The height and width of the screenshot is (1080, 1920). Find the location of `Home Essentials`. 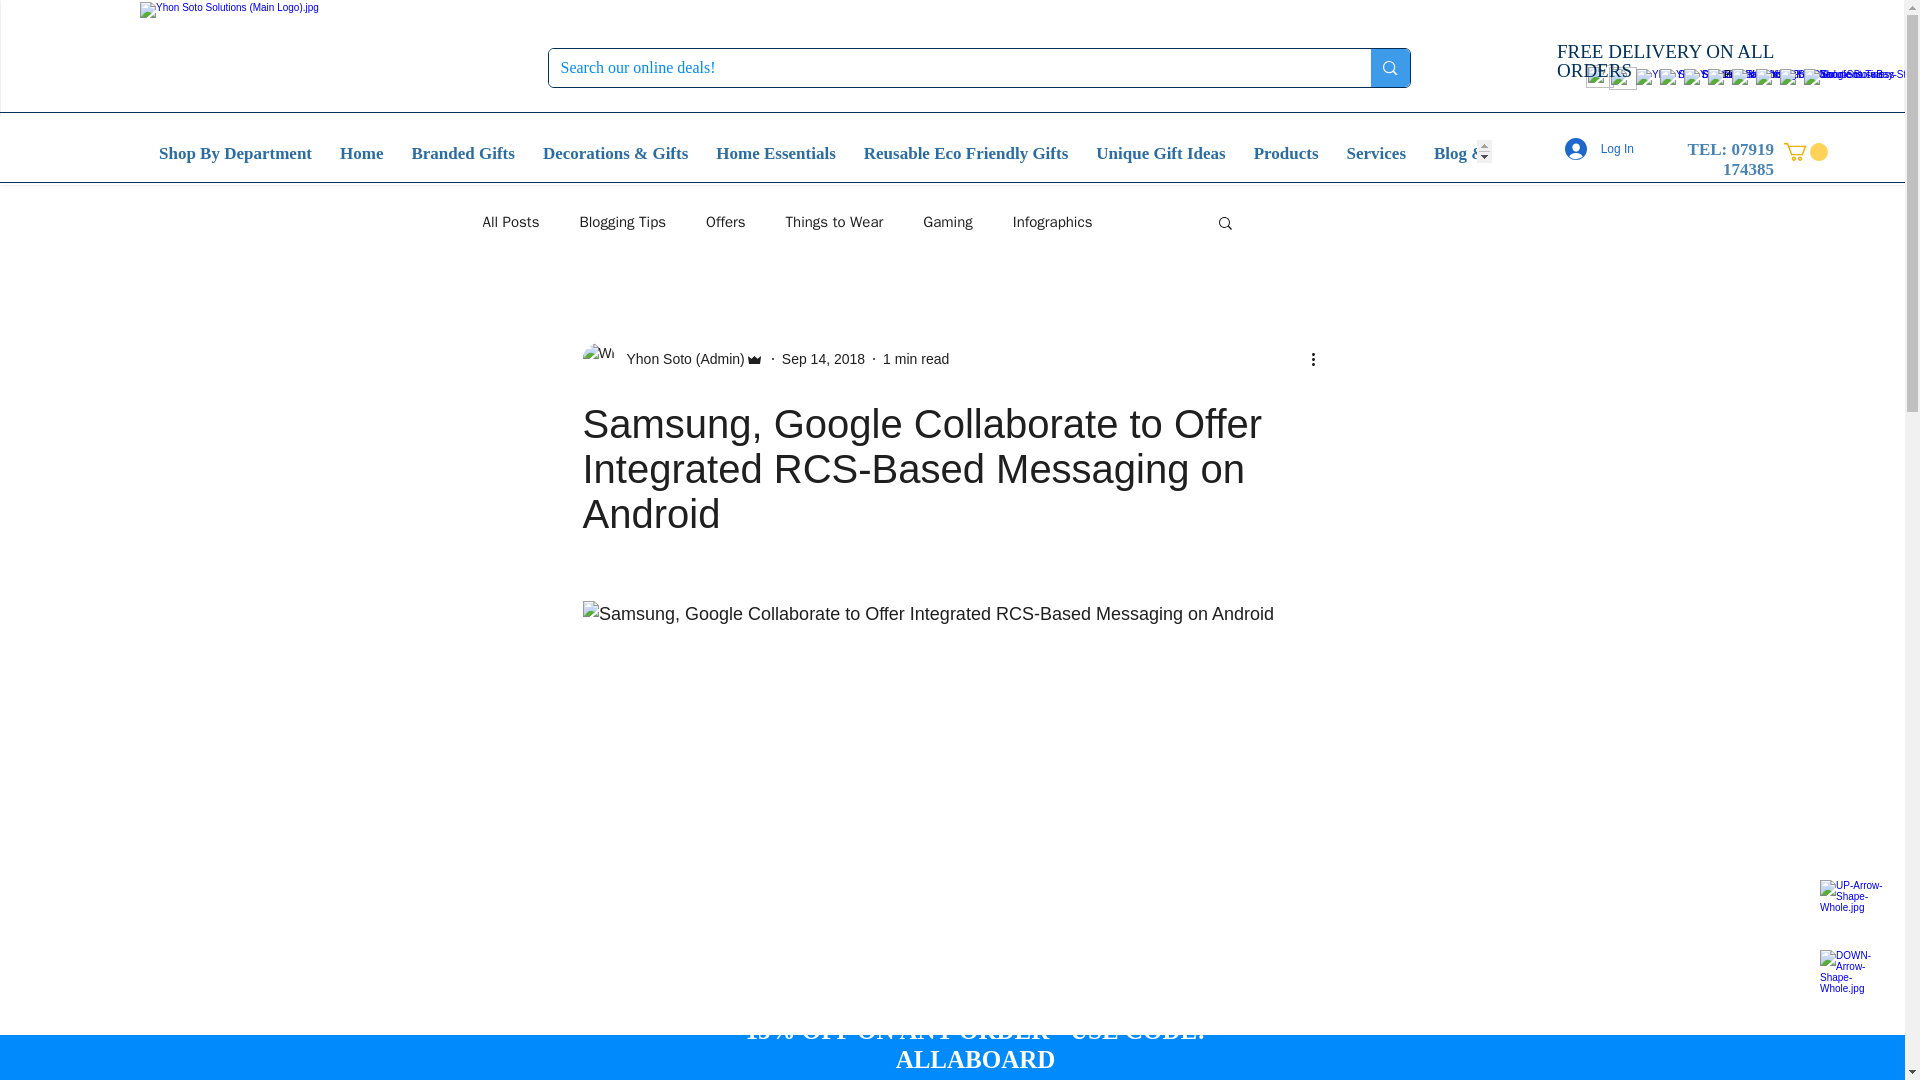

Home Essentials is located at coordinates (775, 150).